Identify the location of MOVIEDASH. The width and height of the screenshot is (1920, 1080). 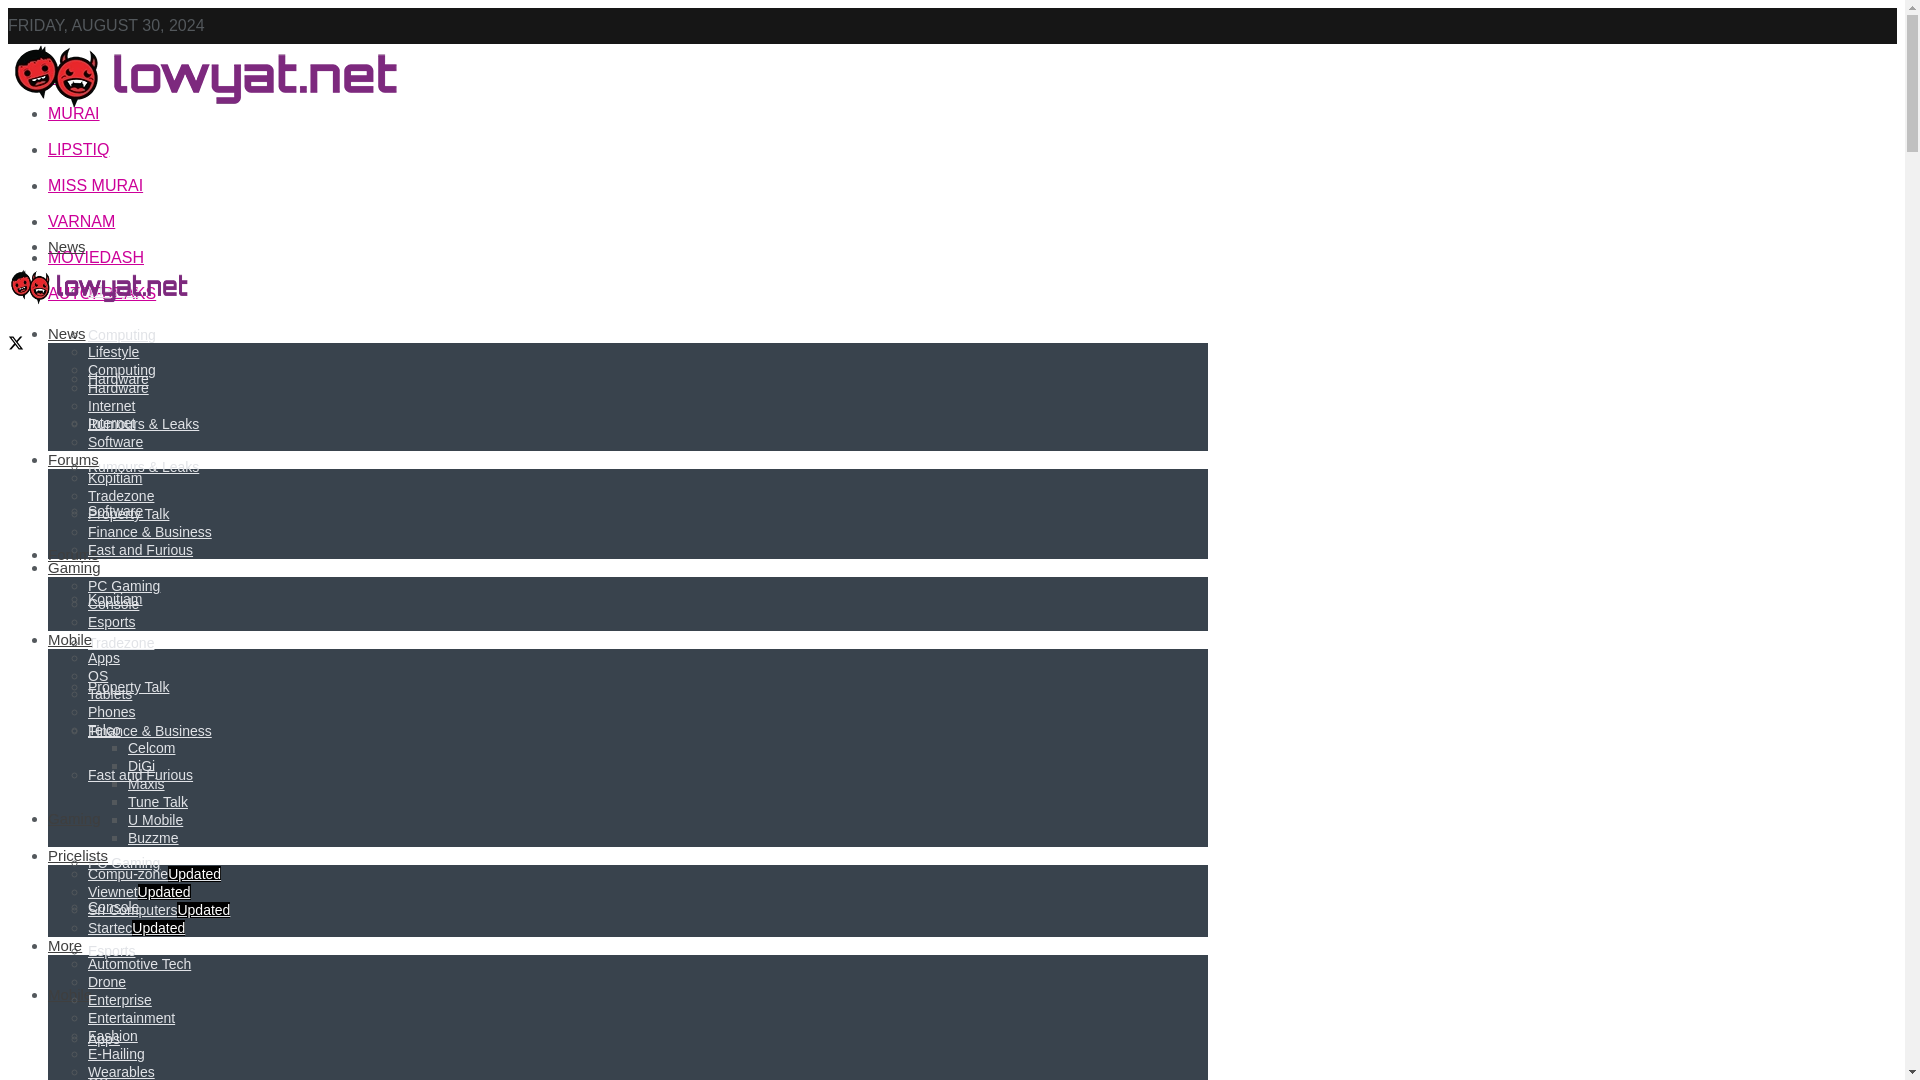
(96, 257).